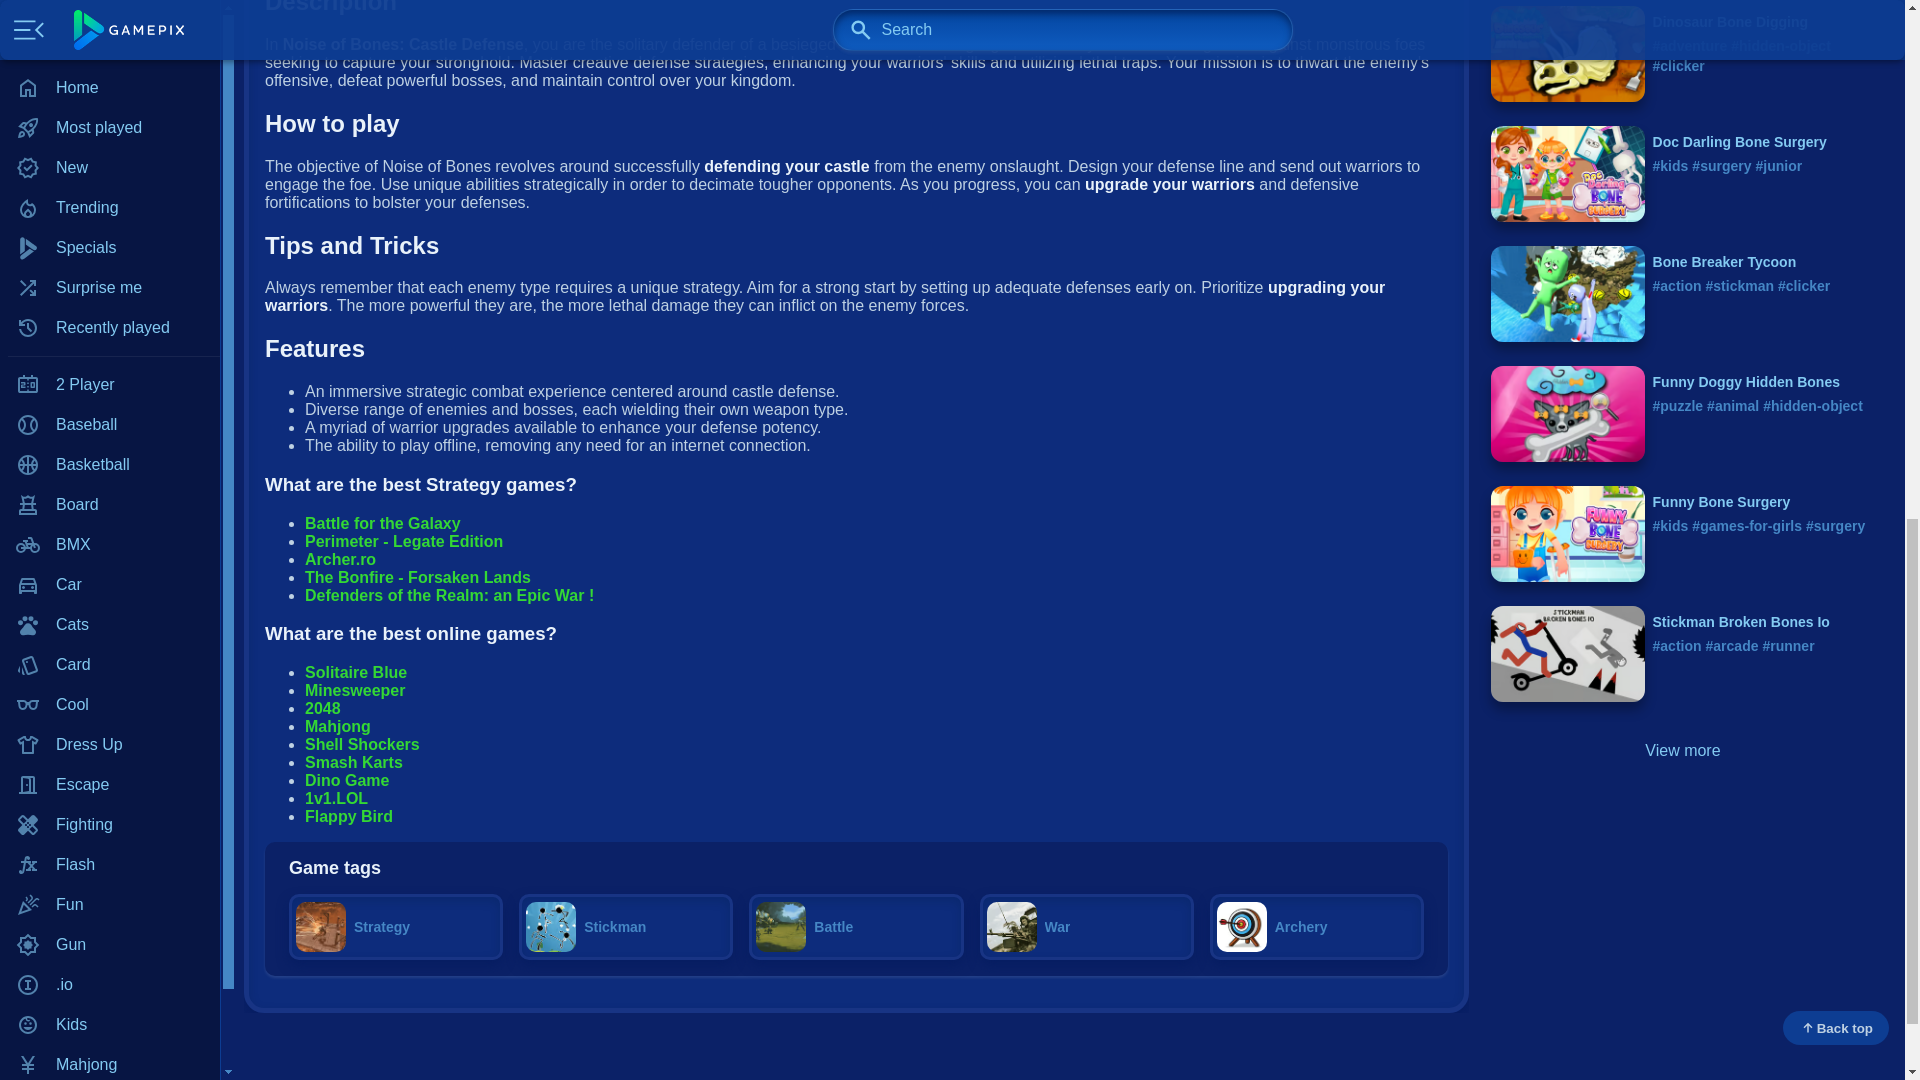 The height and width of the screenshot is (1080, 1920). What do you see at coordinates (110, 145) in the screenshot?
I see `Puzzle` at bounding box center [110, 145].